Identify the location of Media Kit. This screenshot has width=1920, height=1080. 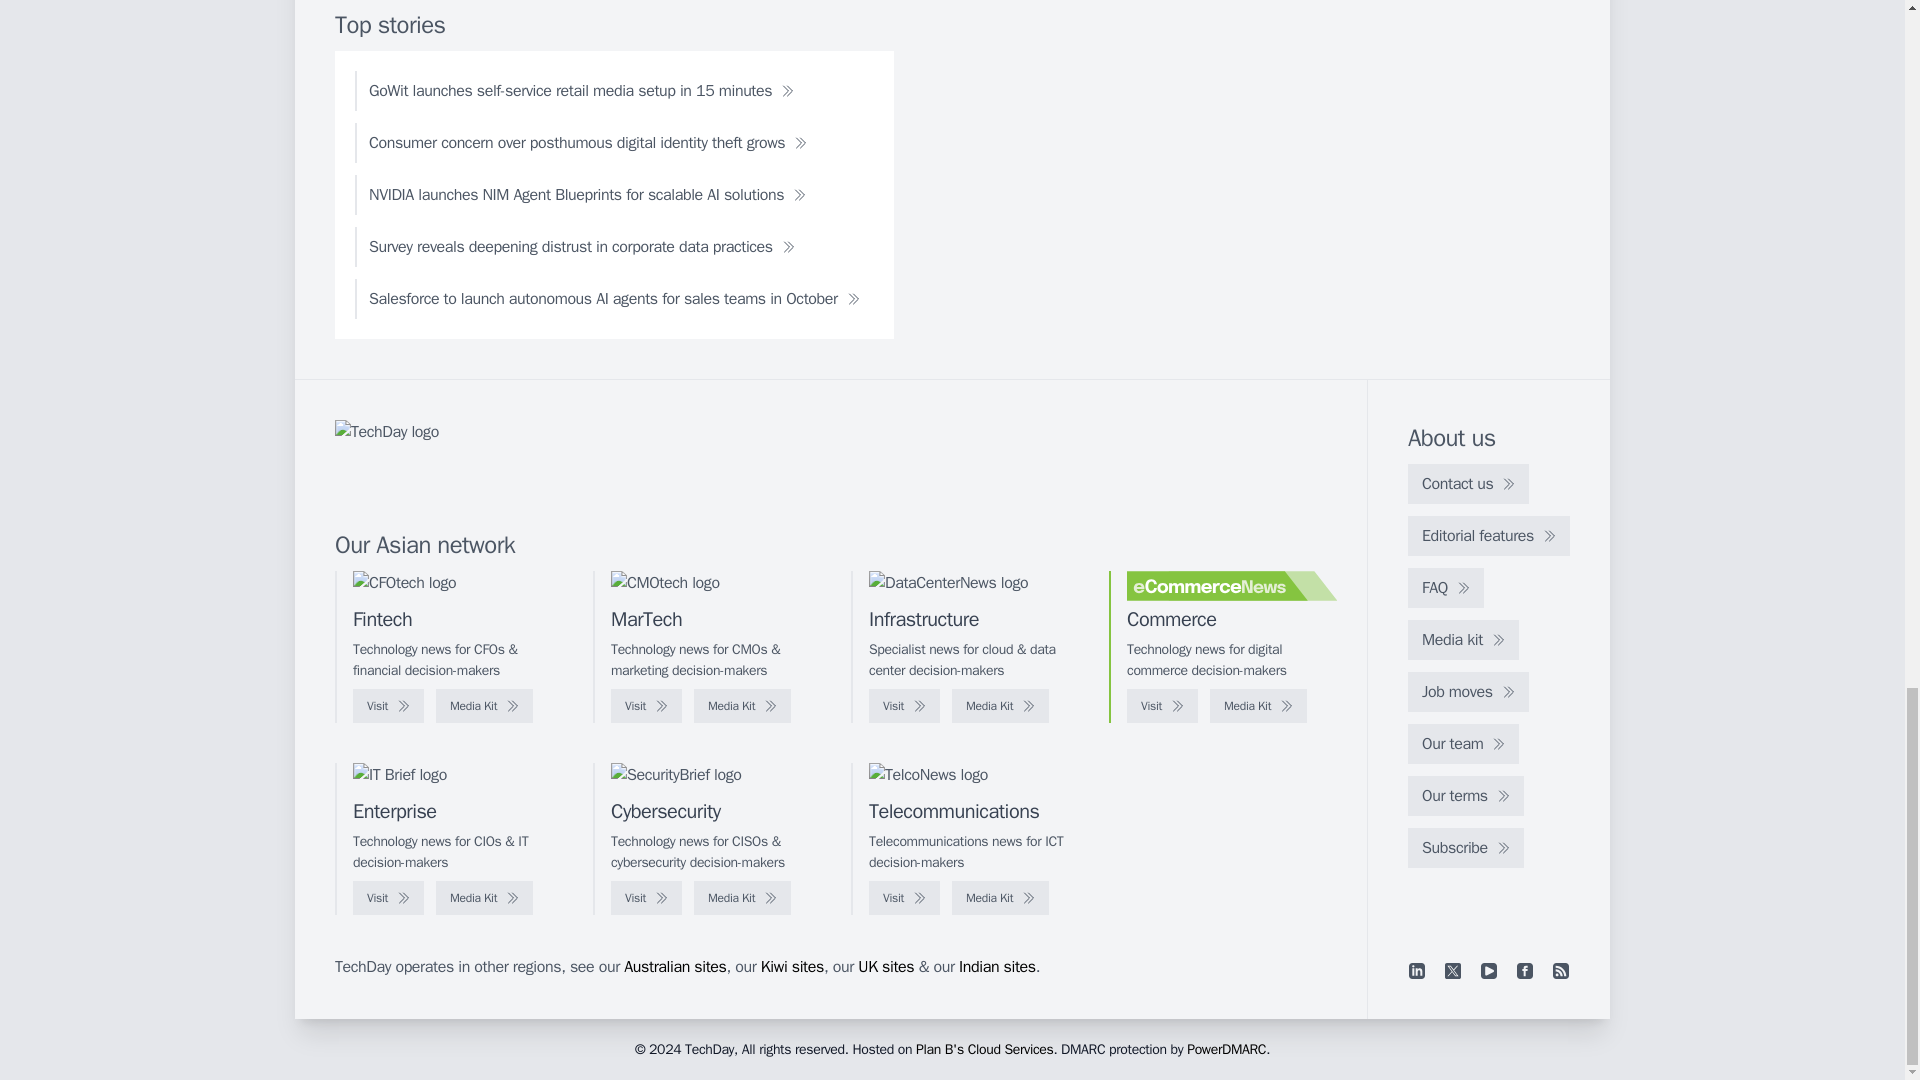
(1000, 706).